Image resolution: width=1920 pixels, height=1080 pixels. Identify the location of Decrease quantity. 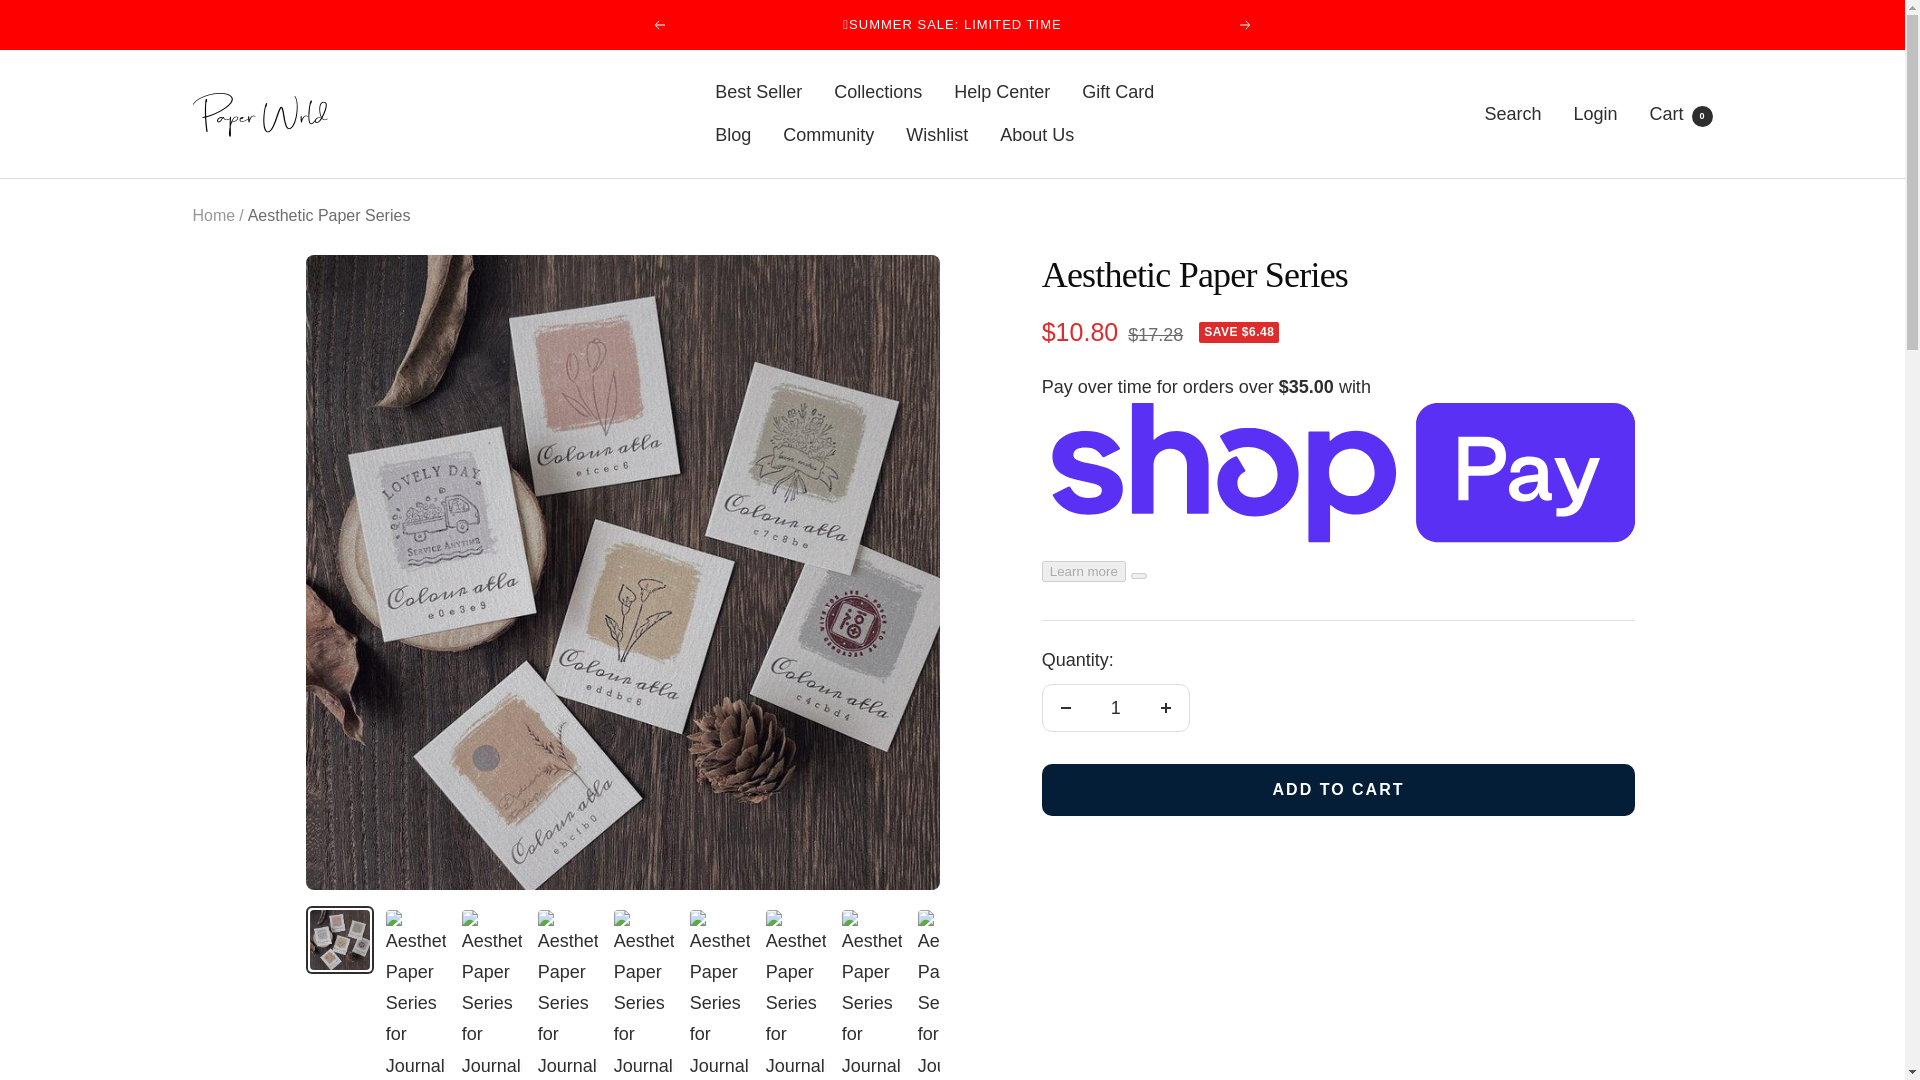
(877, 92).